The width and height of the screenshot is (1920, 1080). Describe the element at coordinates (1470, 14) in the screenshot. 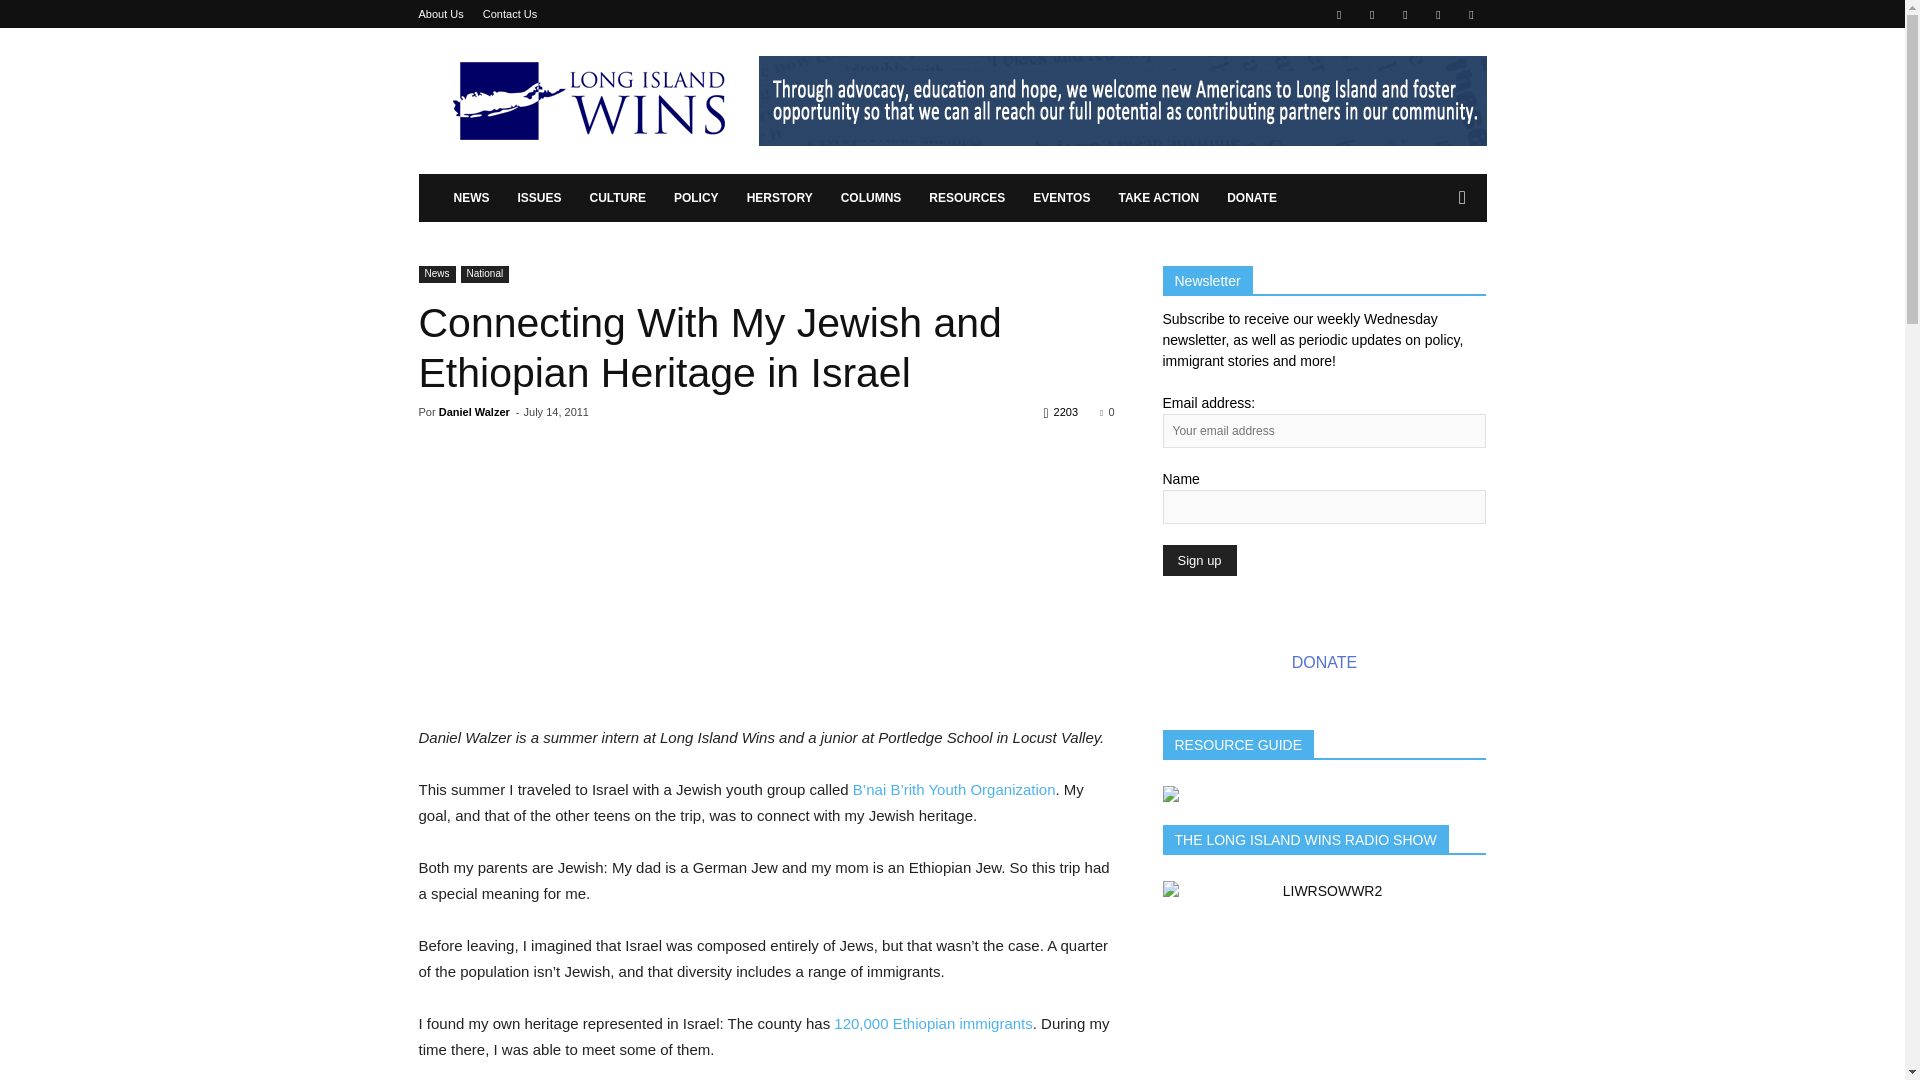

I see `Youtube` at that location.